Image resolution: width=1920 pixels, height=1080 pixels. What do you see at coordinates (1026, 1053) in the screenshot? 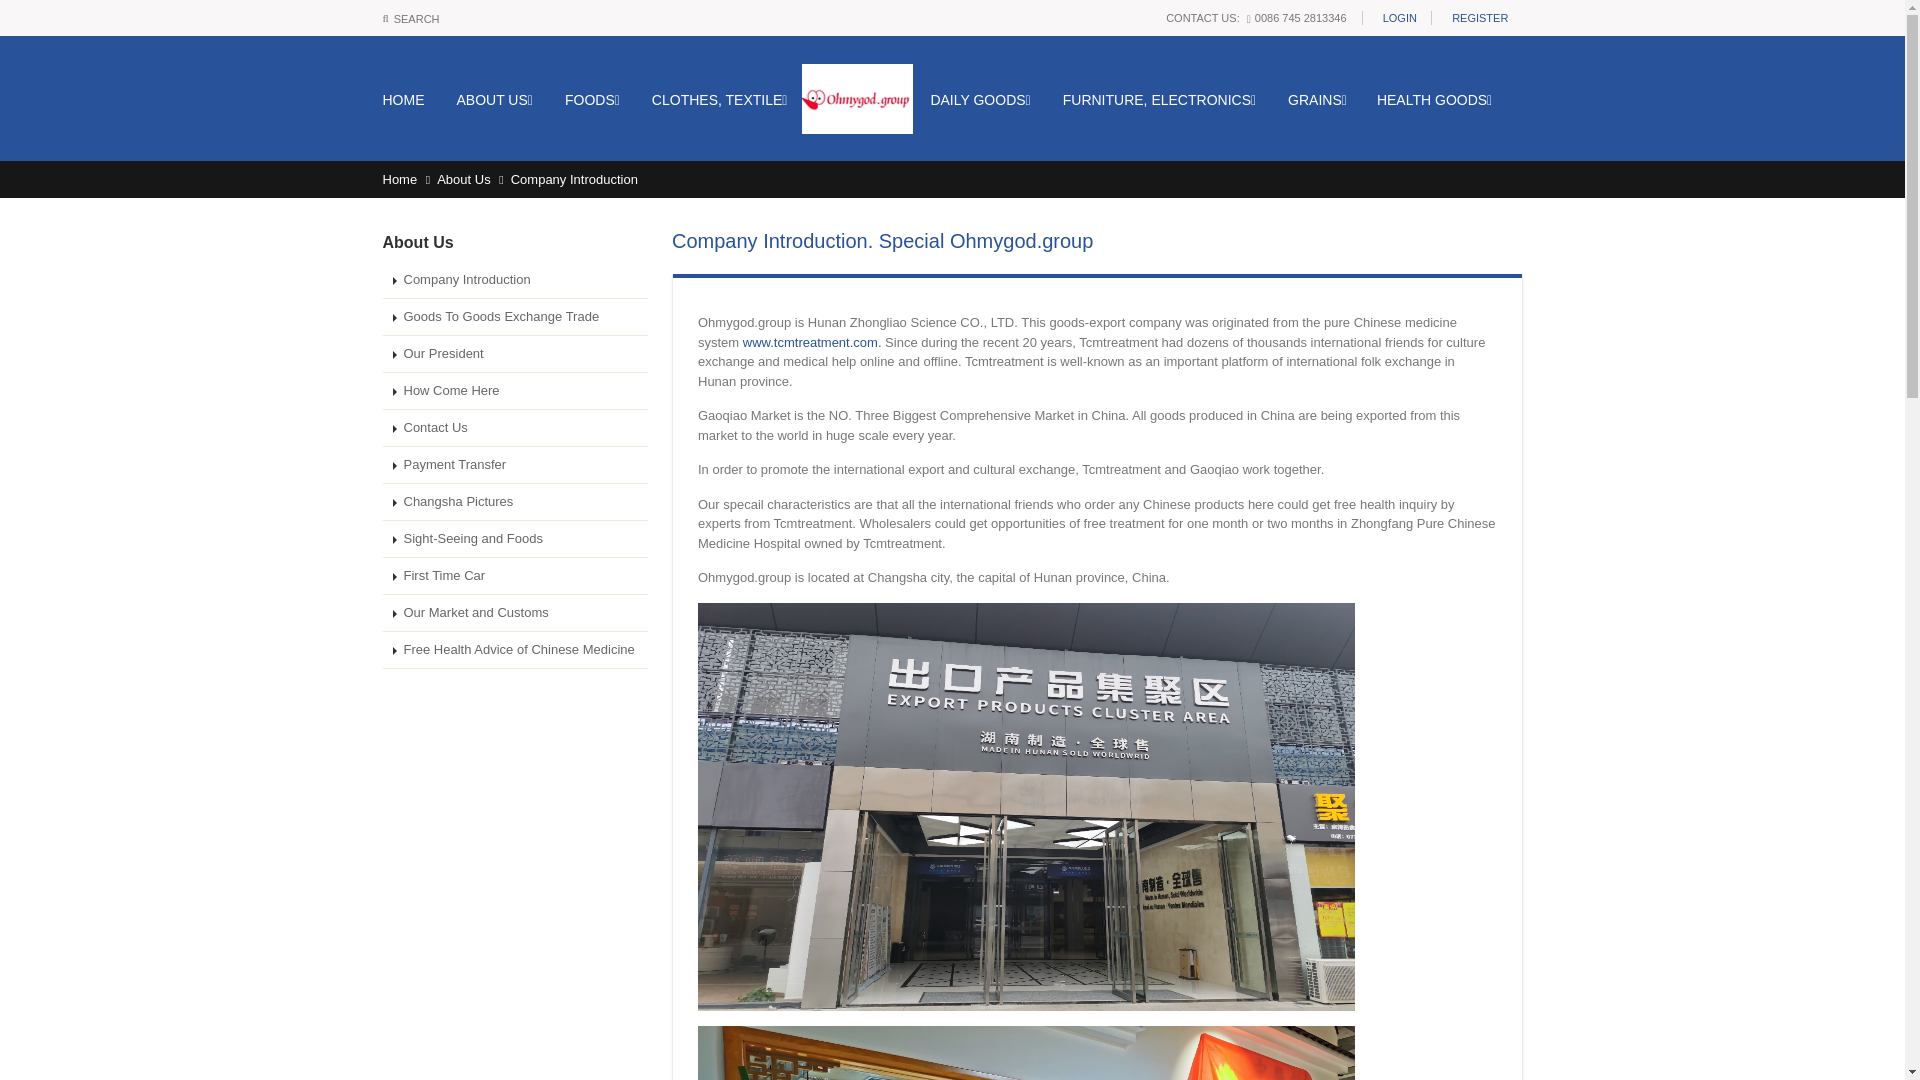
I see `1599497603523294.jpg` at bounding box center [1026, 1053].